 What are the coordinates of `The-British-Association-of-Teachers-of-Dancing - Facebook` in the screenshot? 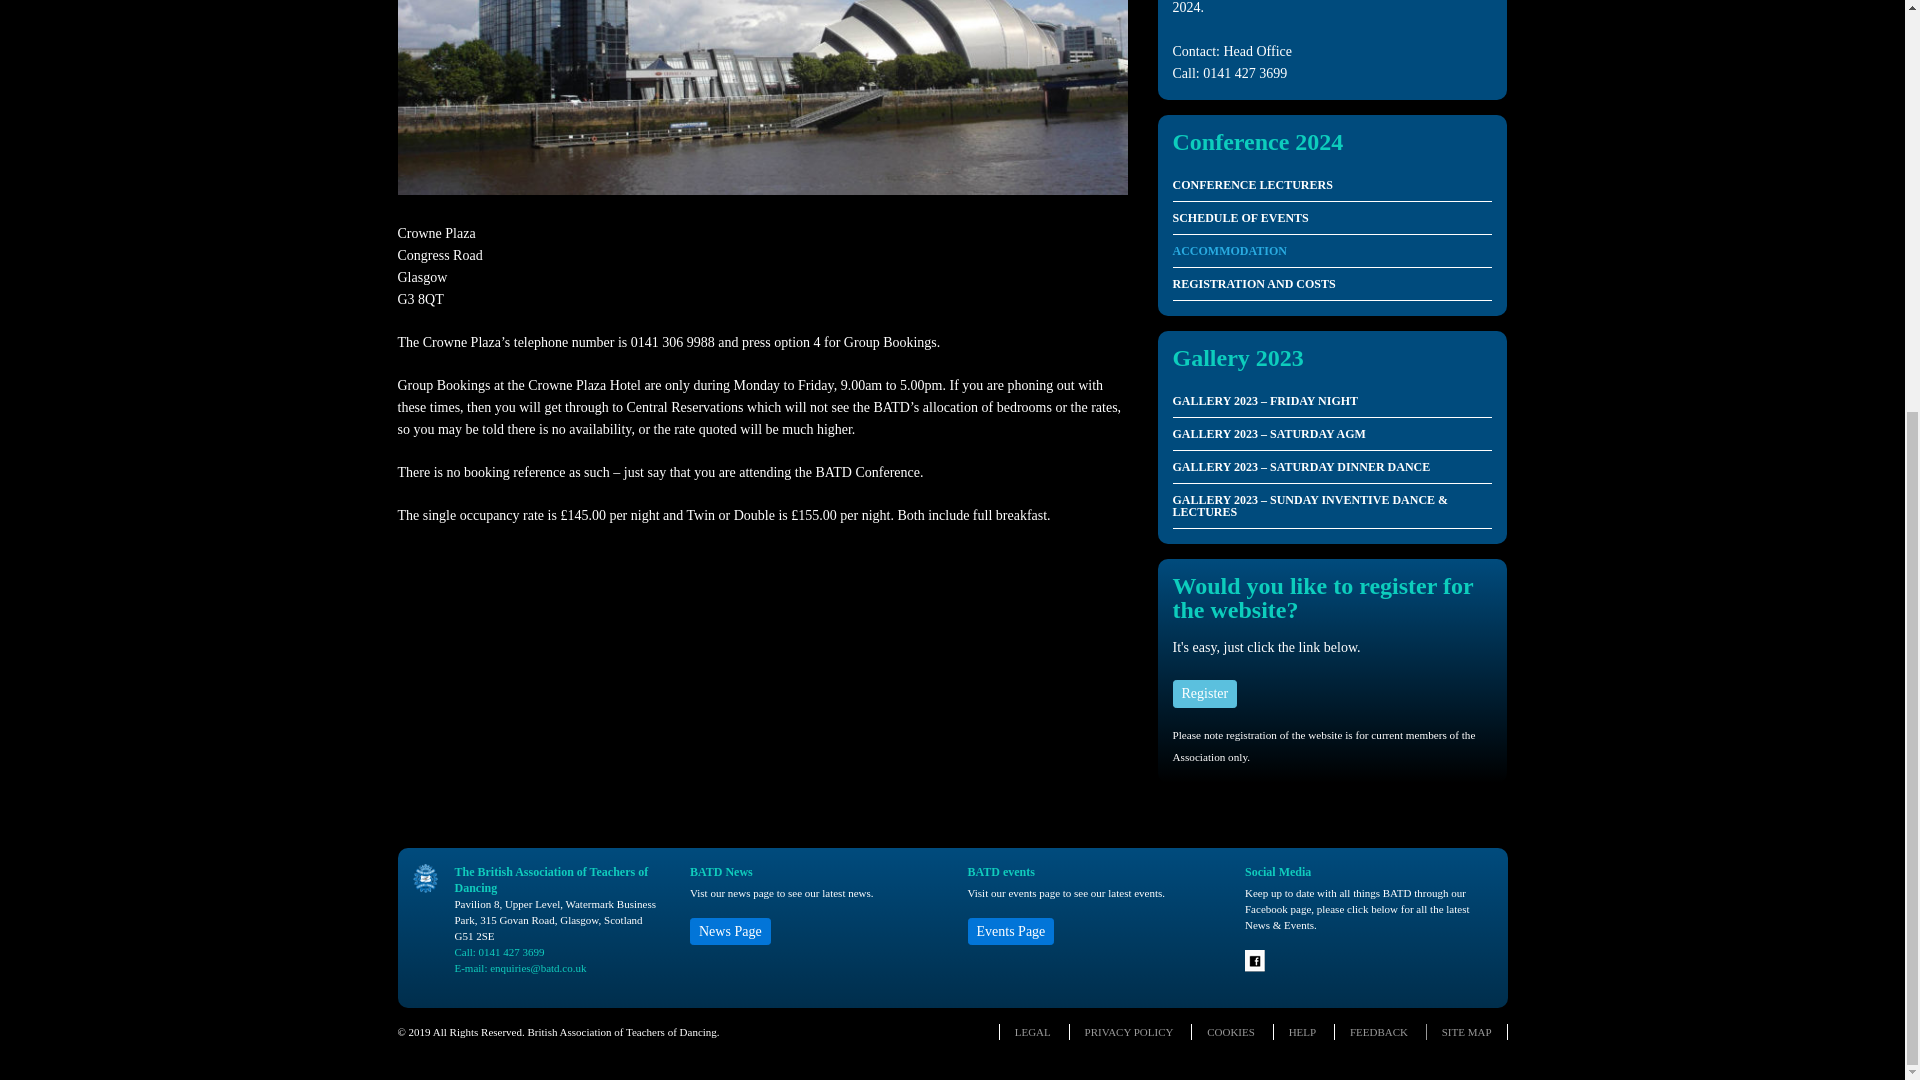 It's located at (1256, 967).